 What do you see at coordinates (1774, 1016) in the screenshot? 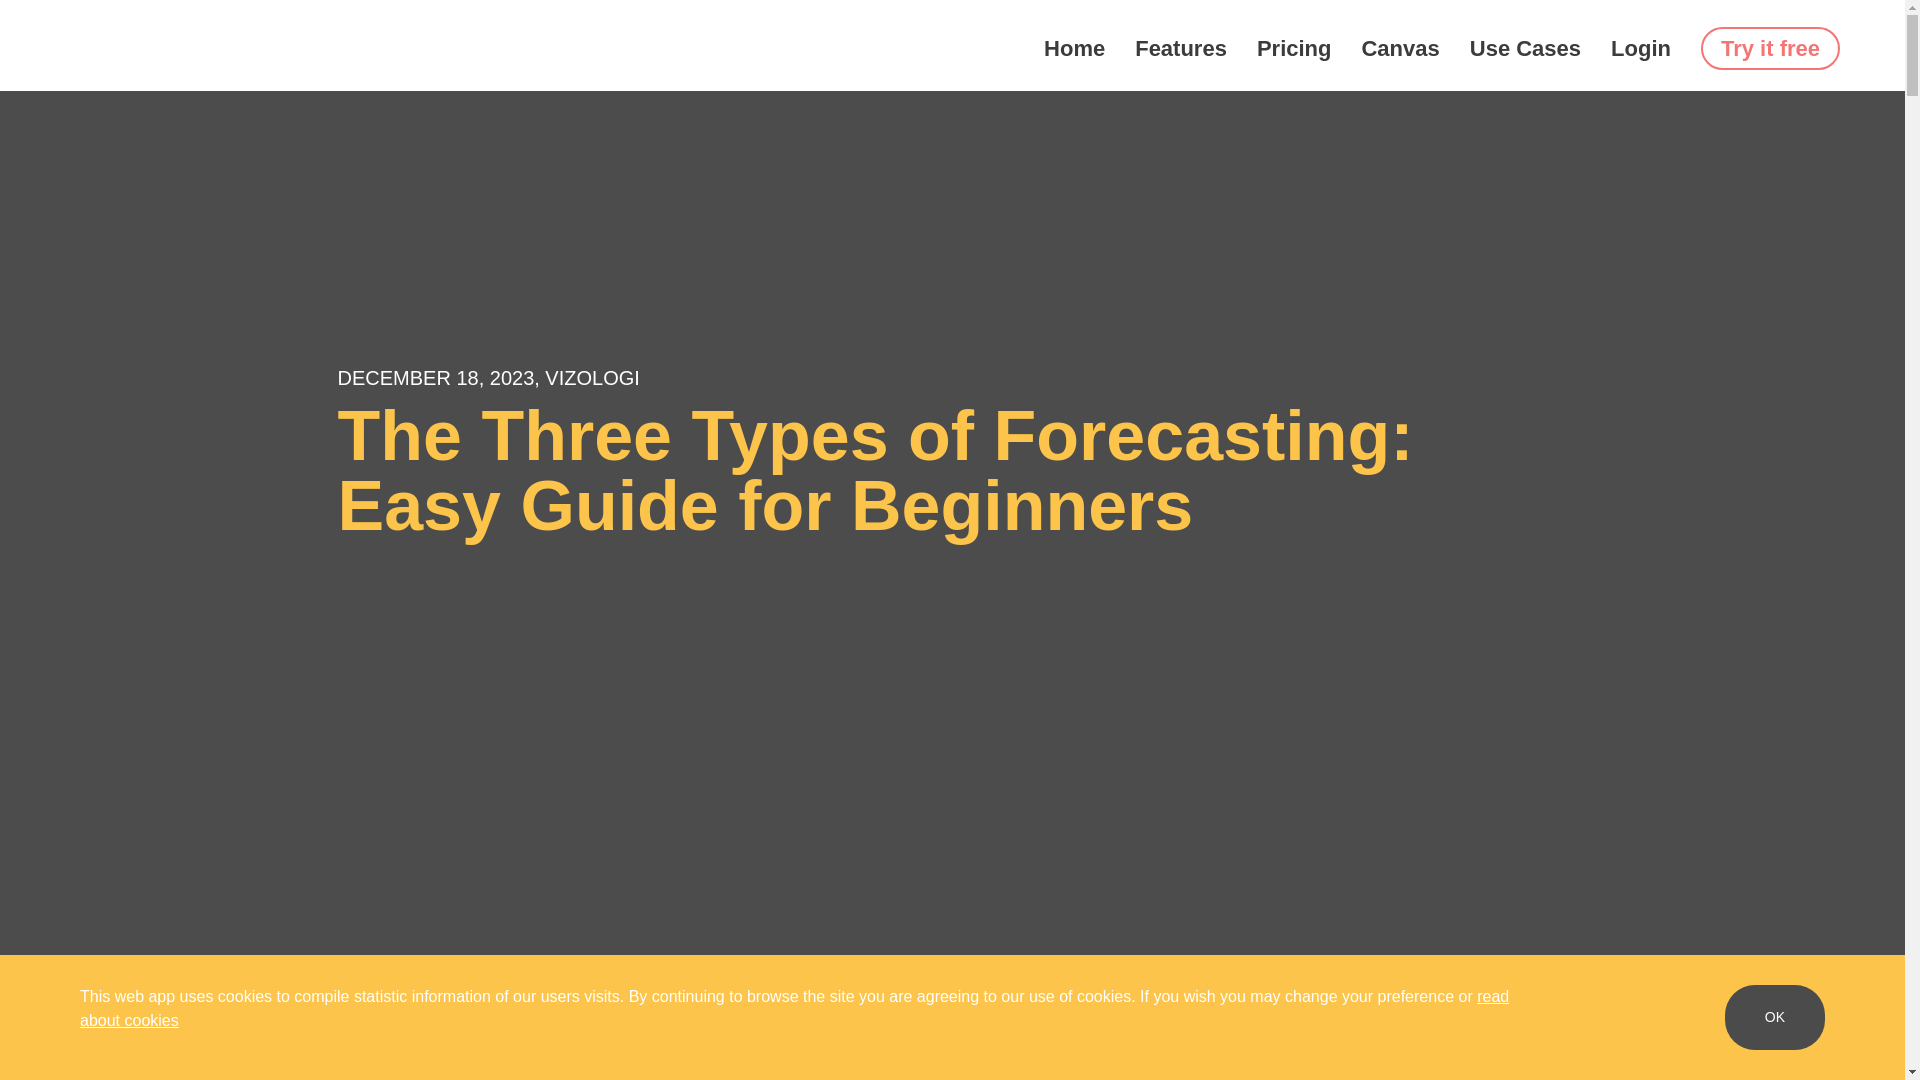
I see `OK` at bounding box center [1774, 1016].